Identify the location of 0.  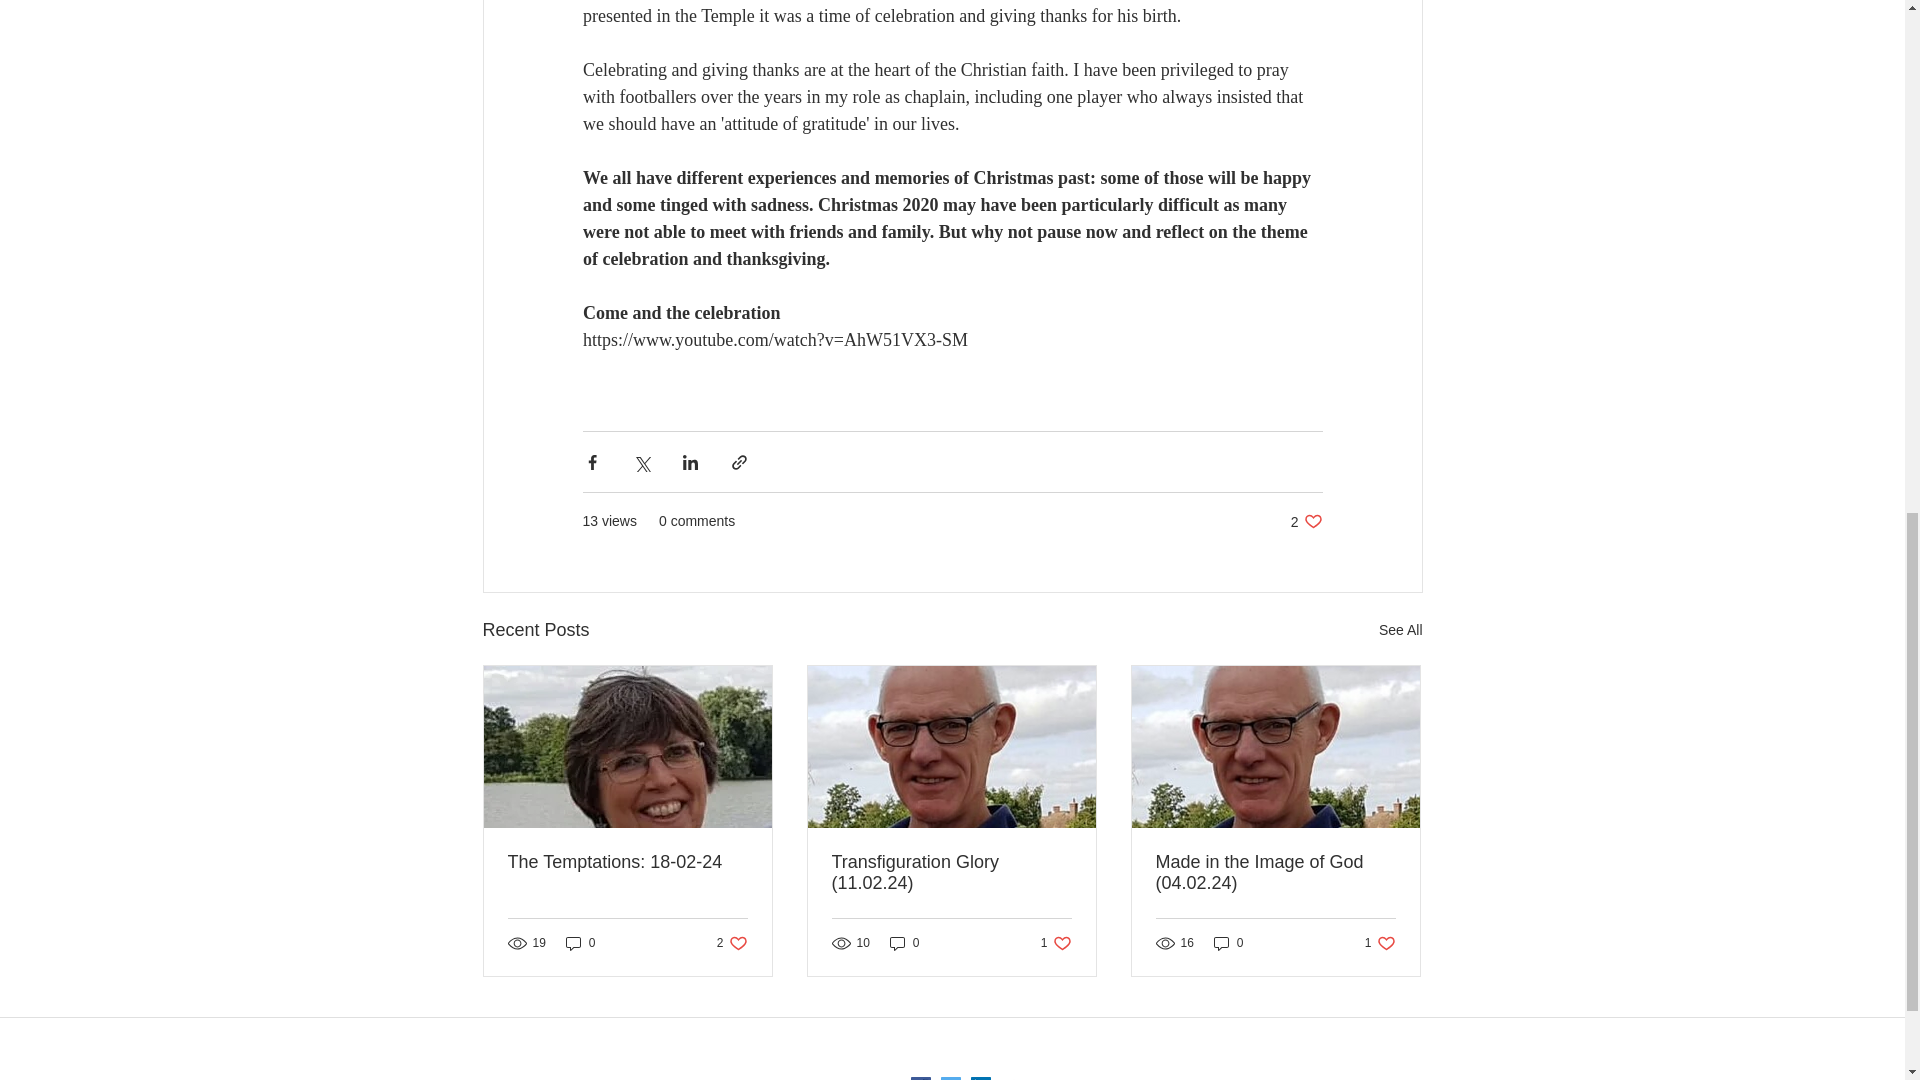
(628, 862).